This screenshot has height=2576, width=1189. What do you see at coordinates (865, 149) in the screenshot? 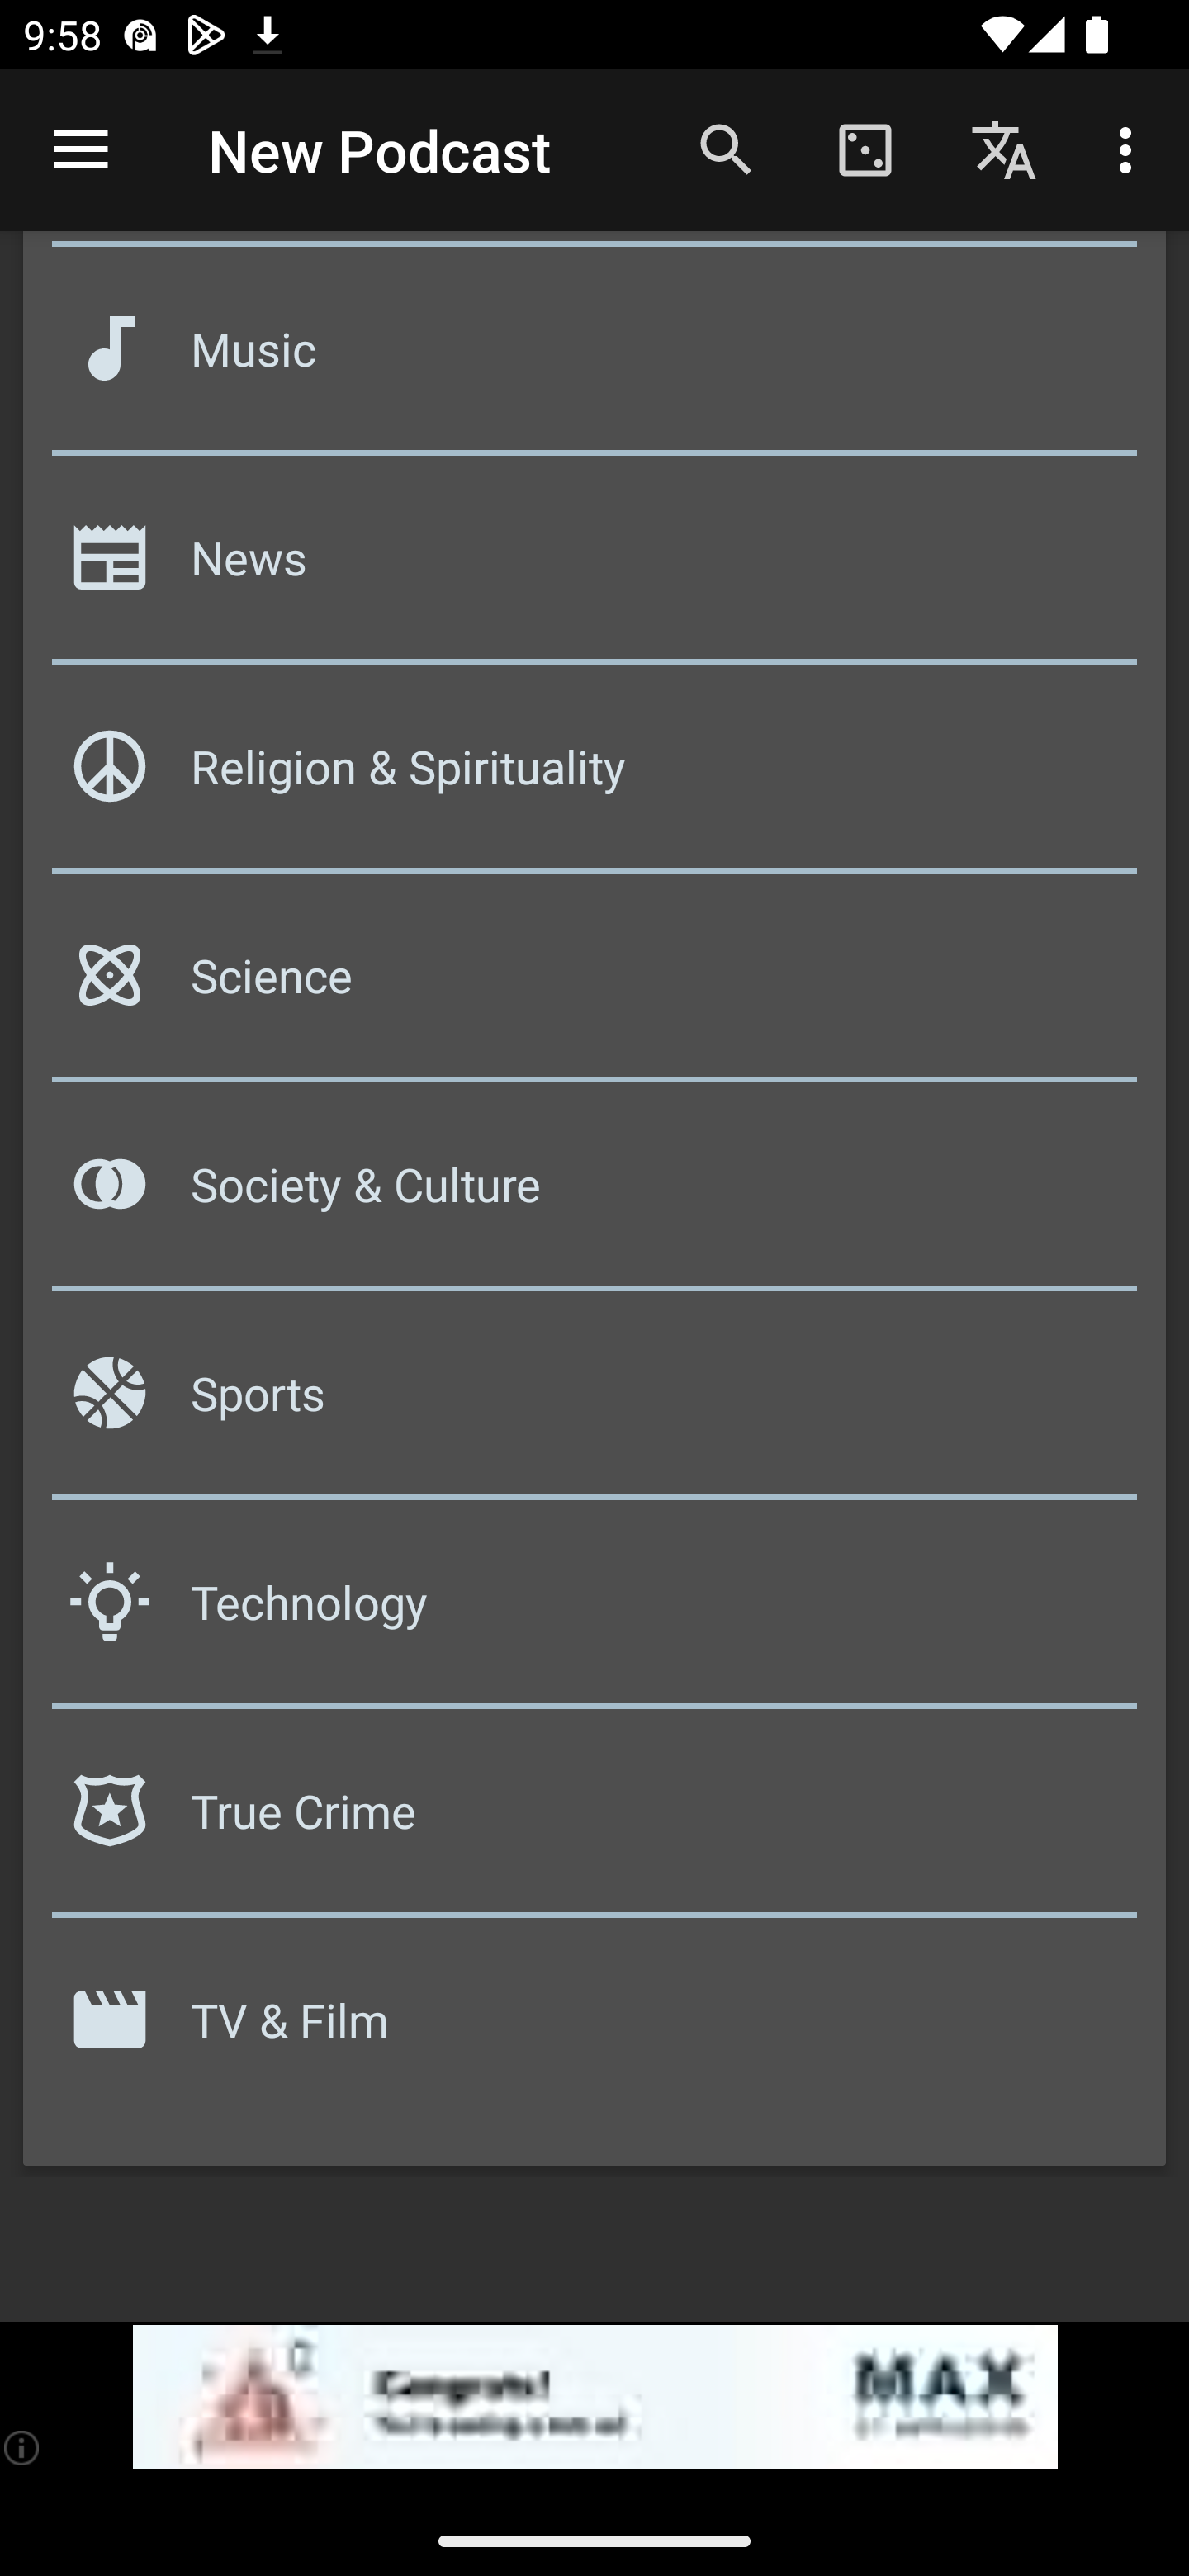
I see `Random pick` at bounding box center [865, 149].